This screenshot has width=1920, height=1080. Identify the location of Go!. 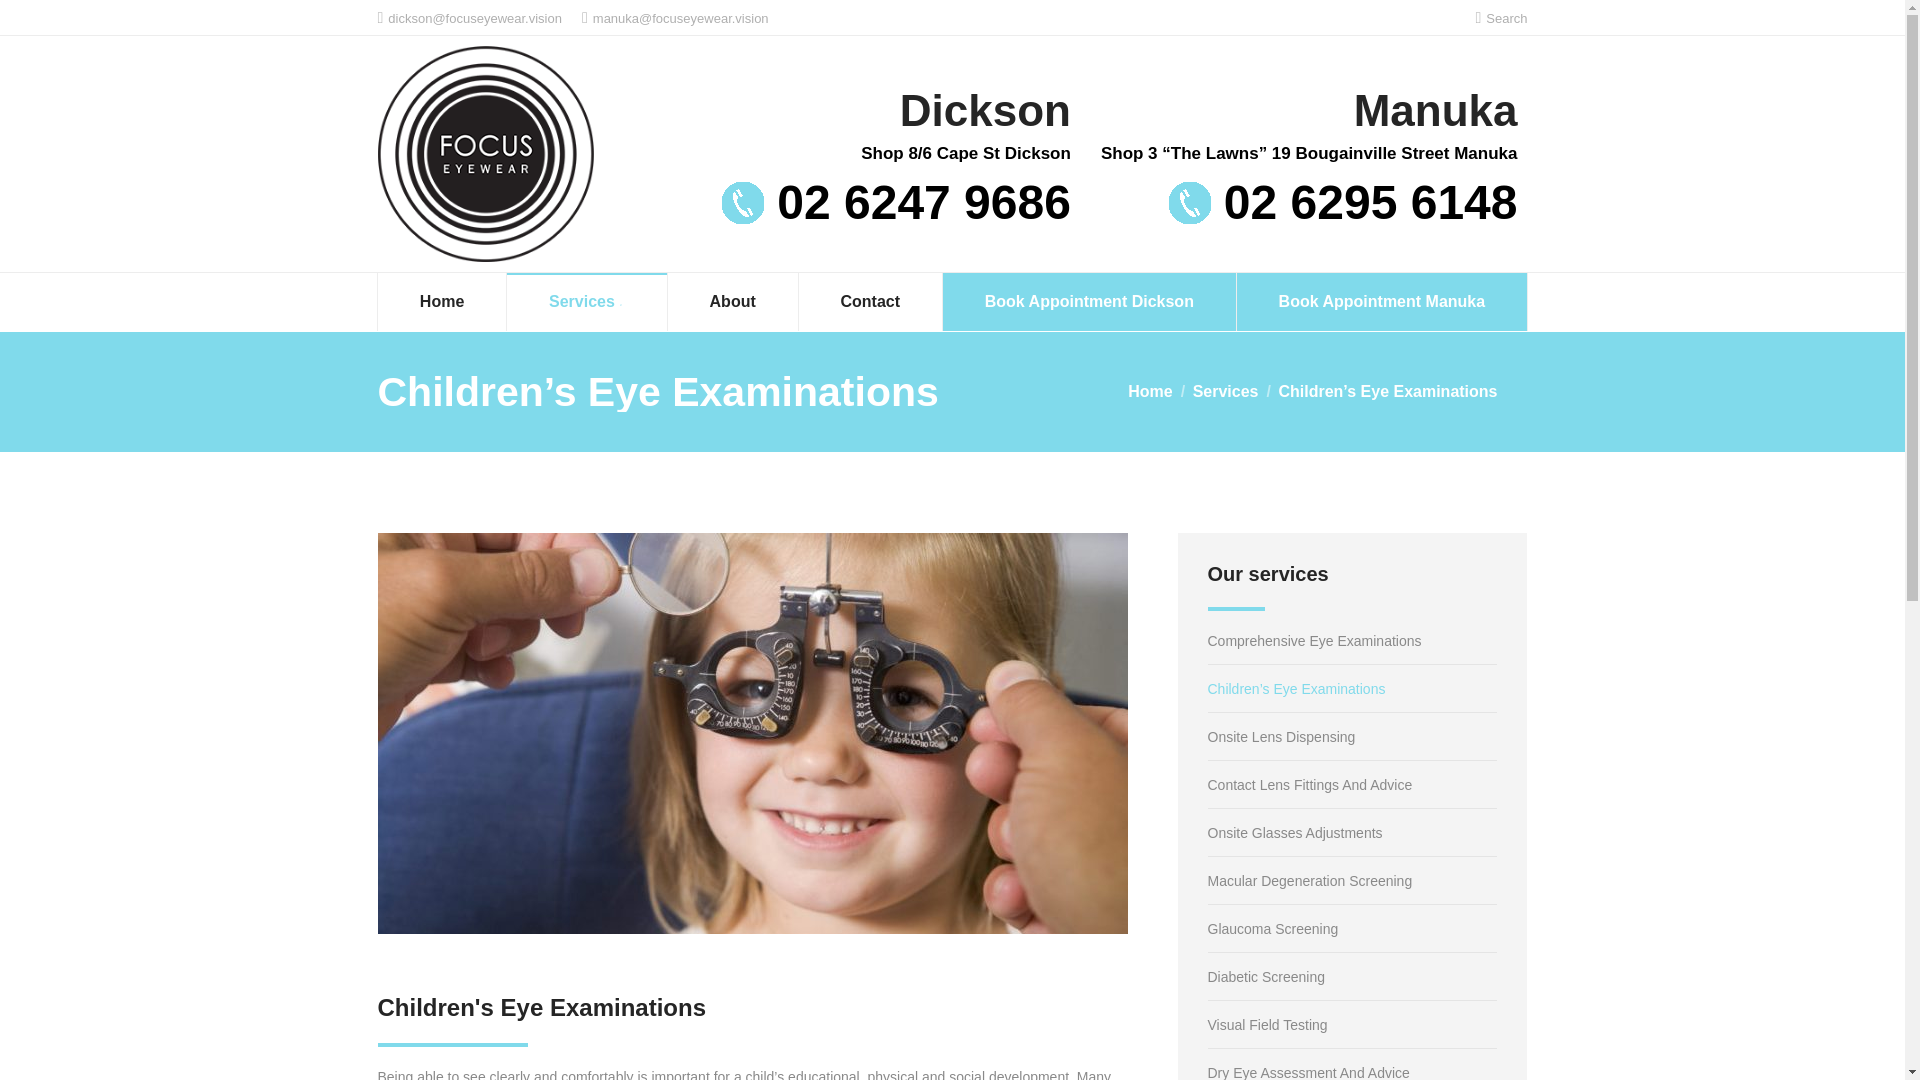
(32, 22).